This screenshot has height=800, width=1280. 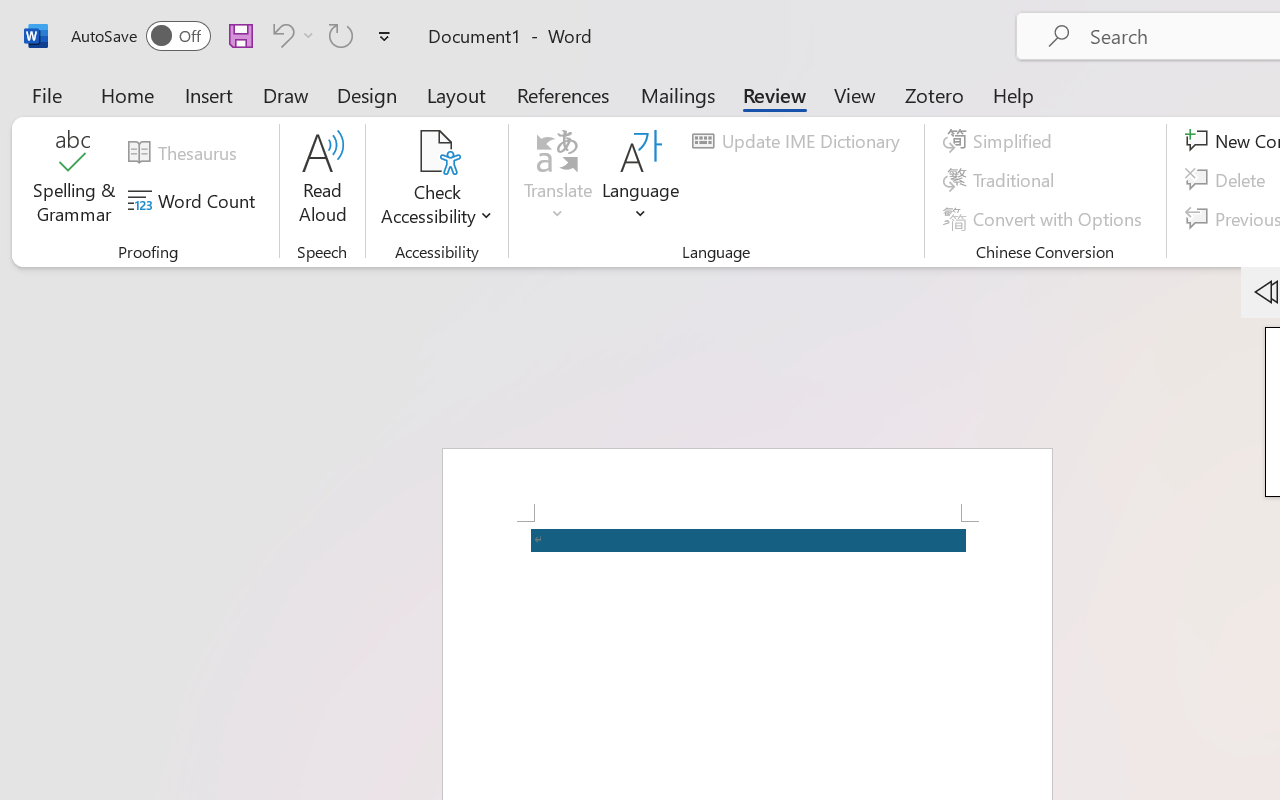 What do you see at coordinates (799, 141) in the screenshot?
I see `Update IME Dictionary...` at bounding box center [799, 141].